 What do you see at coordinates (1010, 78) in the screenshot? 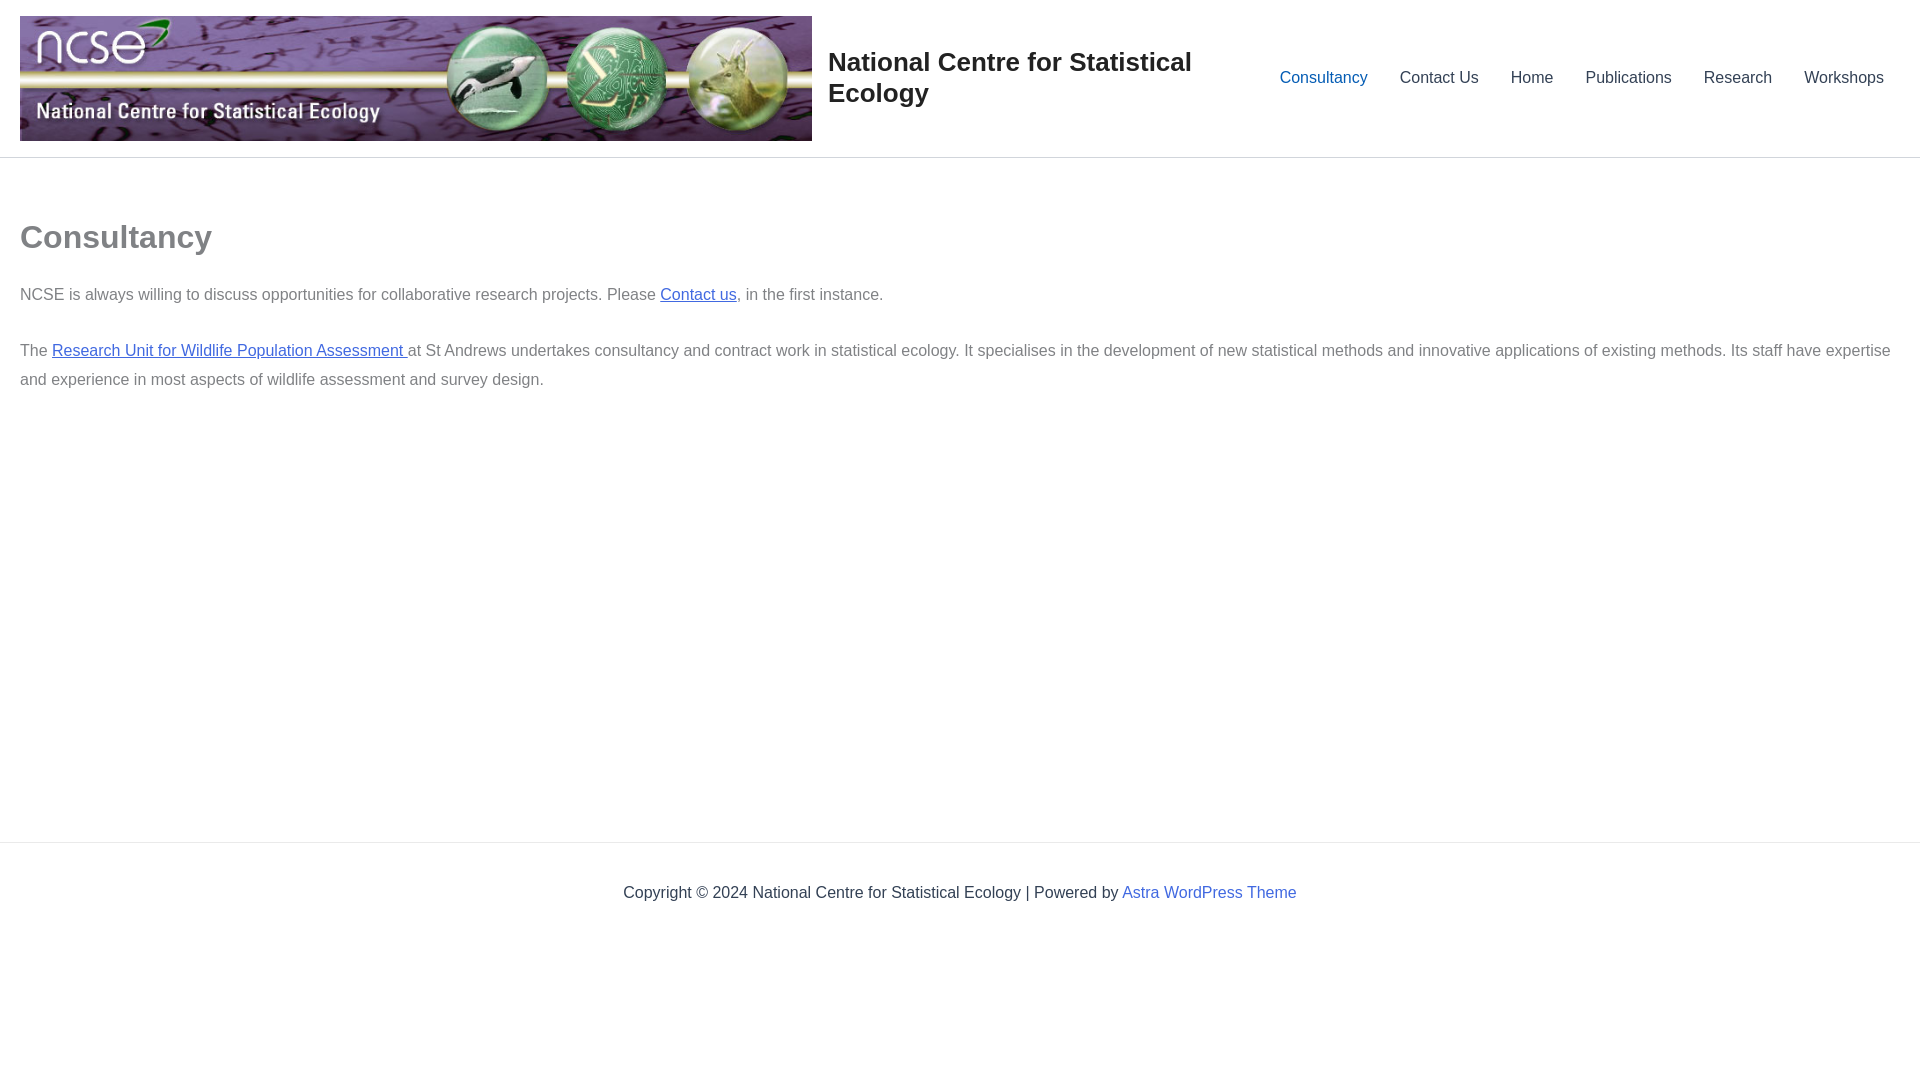
I see `National Centre for Statistical Ecology` at bounding box center [1010, 78].